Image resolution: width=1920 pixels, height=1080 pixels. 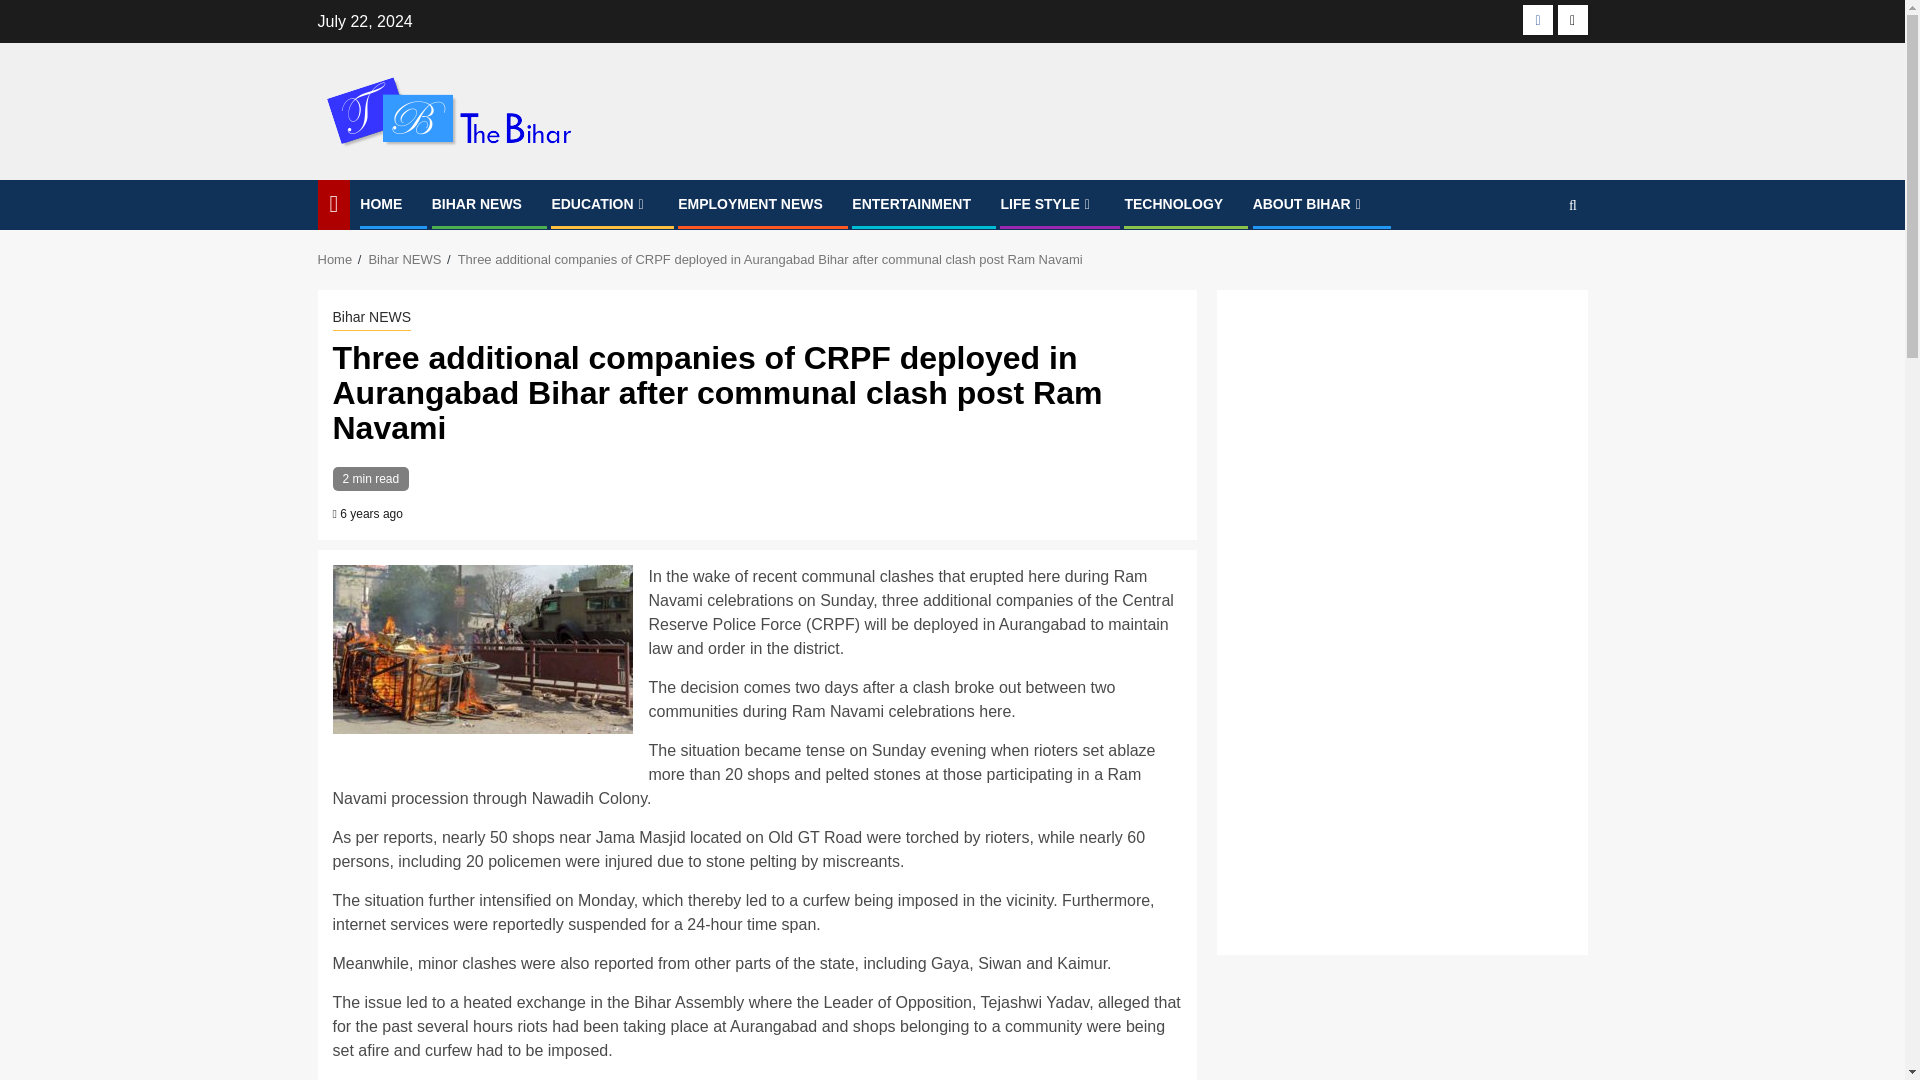 I want to click on EMPLOYMENT NEWS, so click(x=750, y=203).